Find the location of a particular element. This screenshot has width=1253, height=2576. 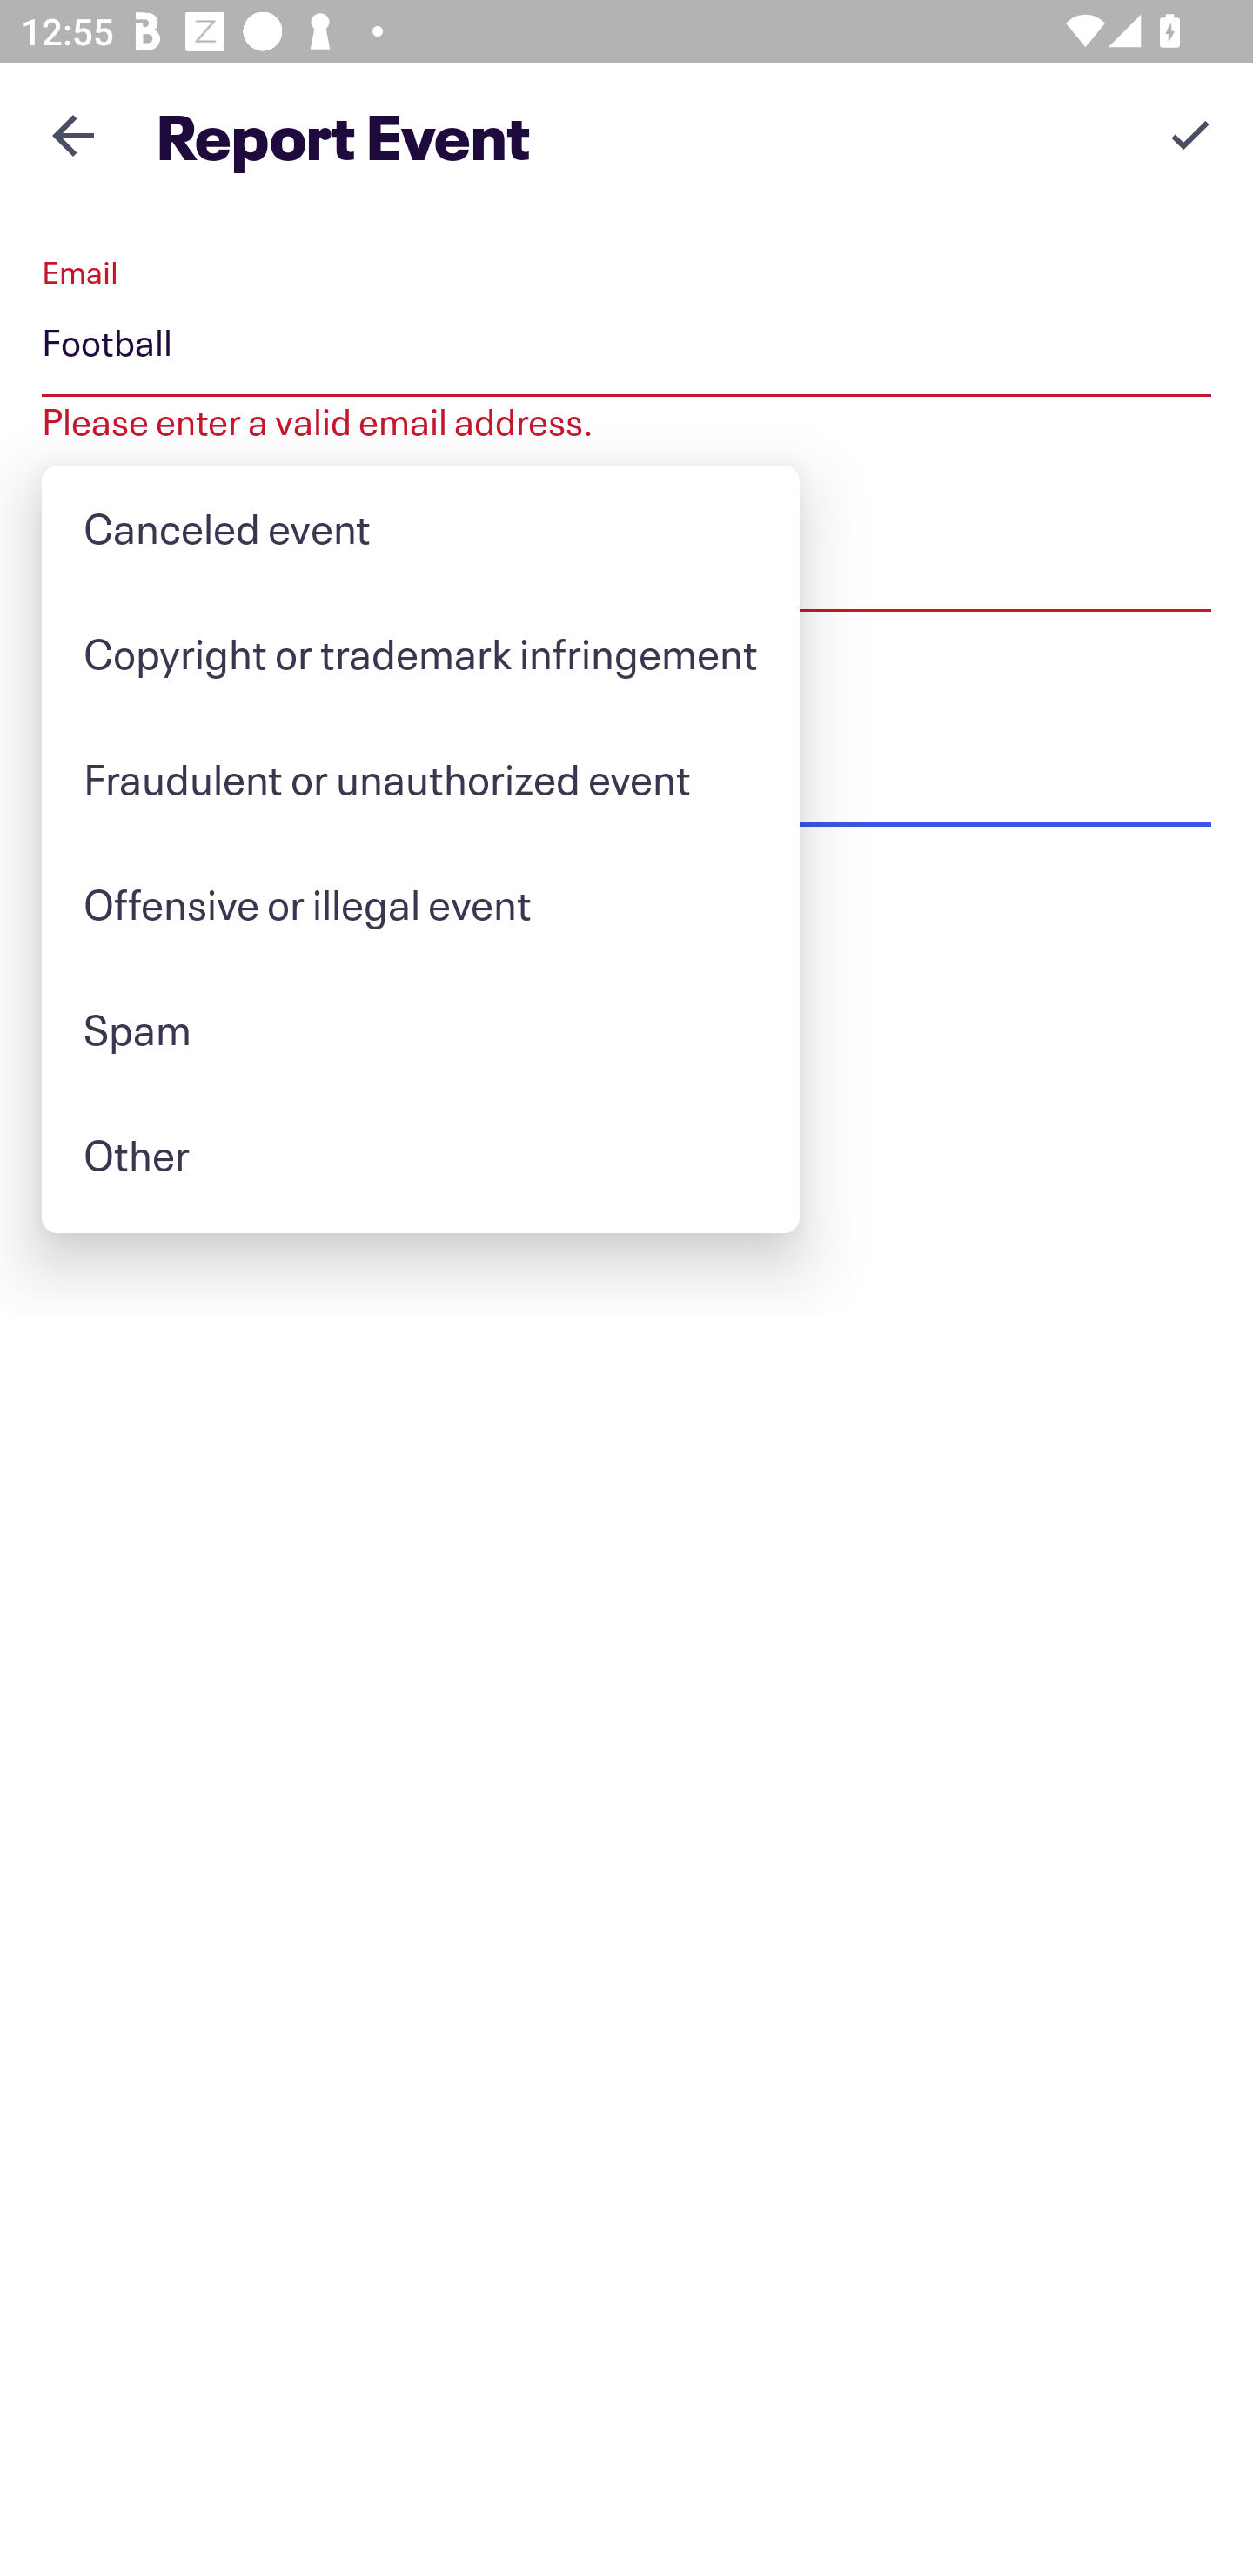

Other is located at coordinates (419, 1156).